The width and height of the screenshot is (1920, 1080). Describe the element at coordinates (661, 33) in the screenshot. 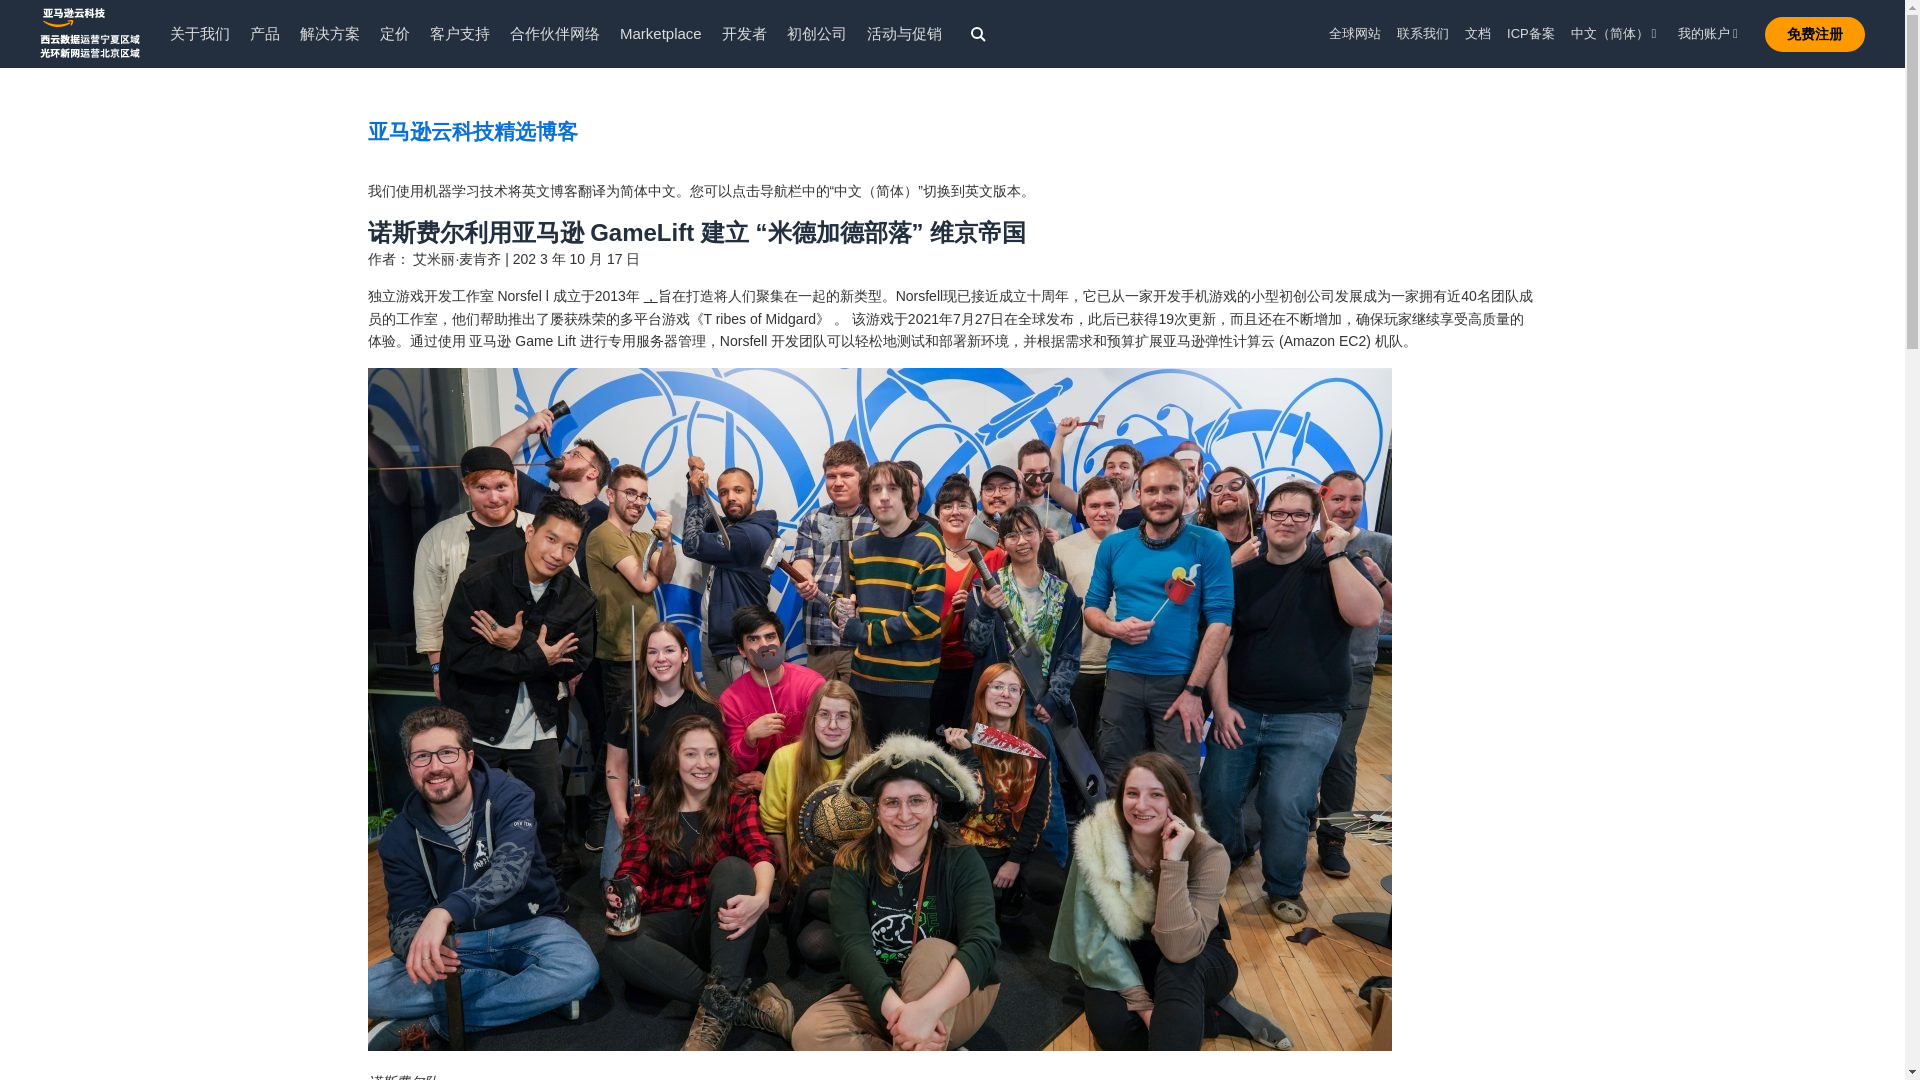

I see `Marketplace` at that location.